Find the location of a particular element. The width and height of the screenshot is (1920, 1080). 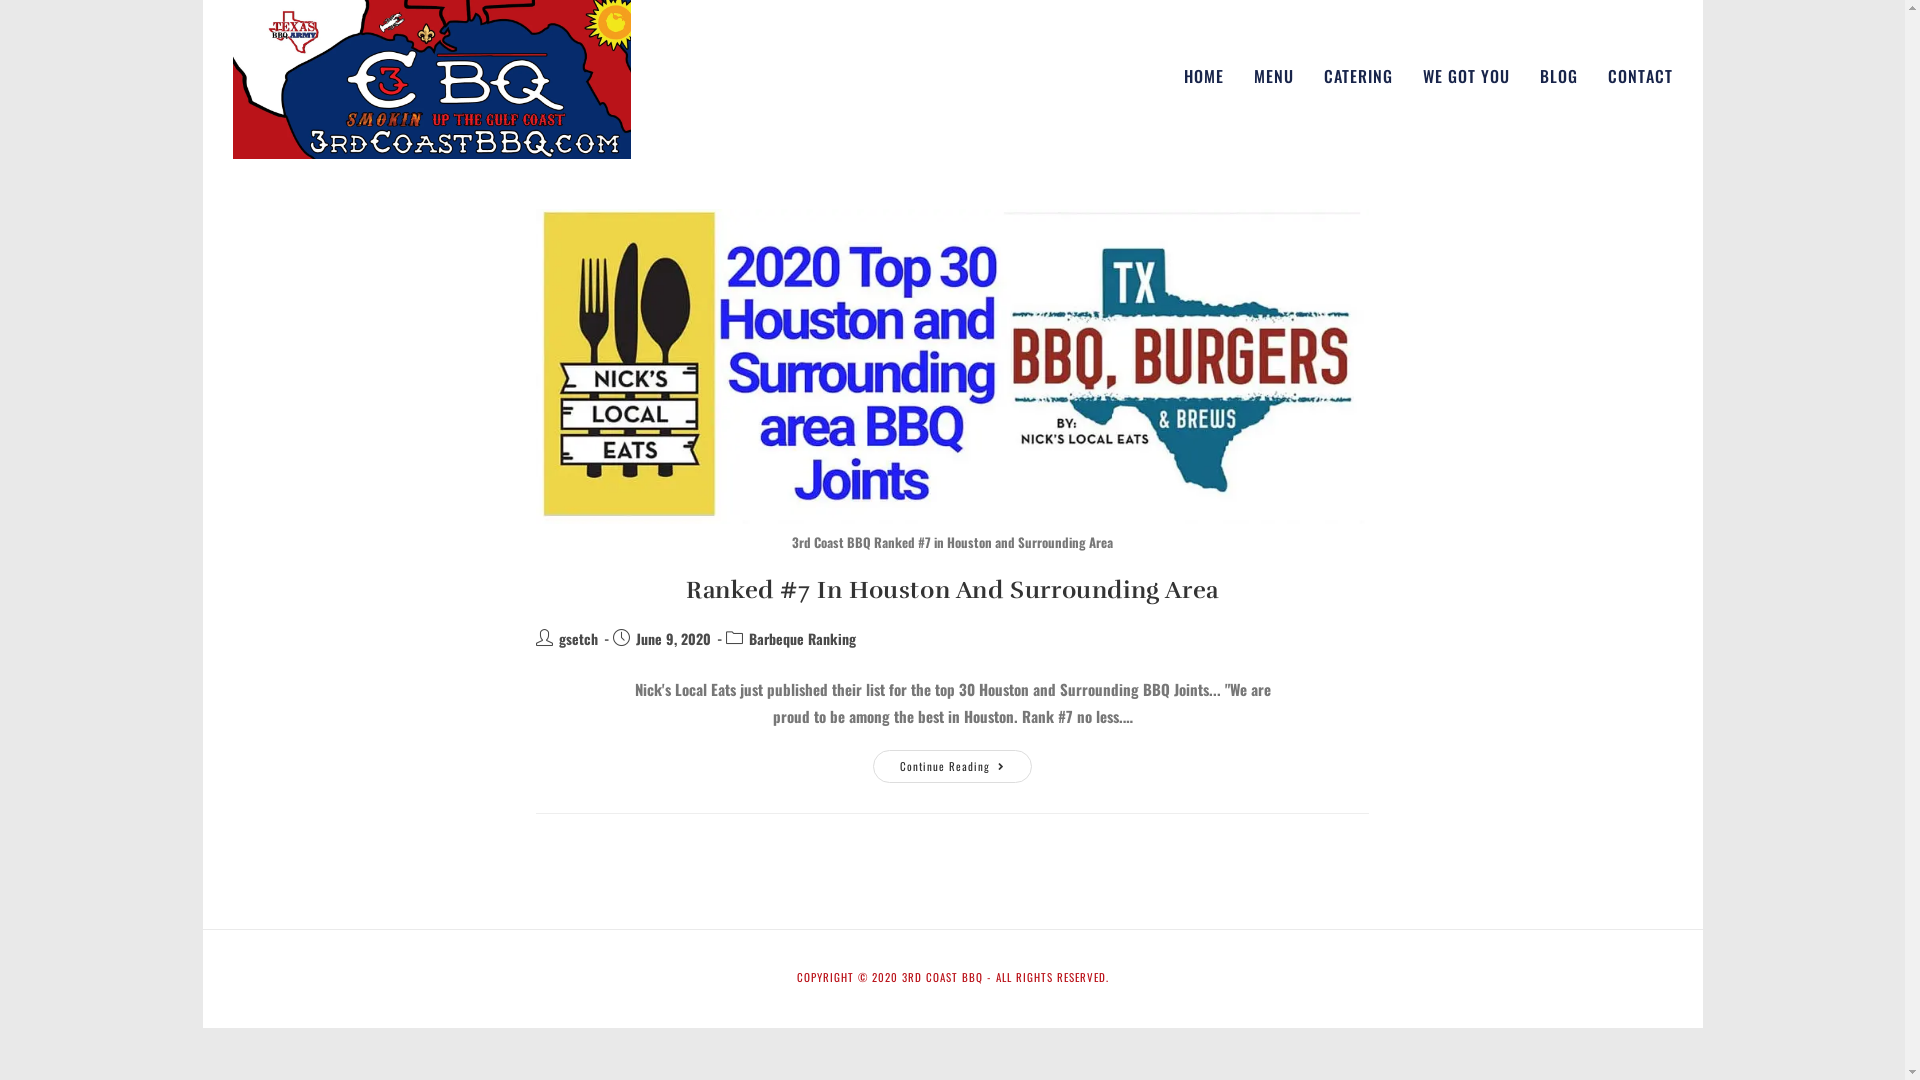

HOME is located at coordinates (1203, 76).